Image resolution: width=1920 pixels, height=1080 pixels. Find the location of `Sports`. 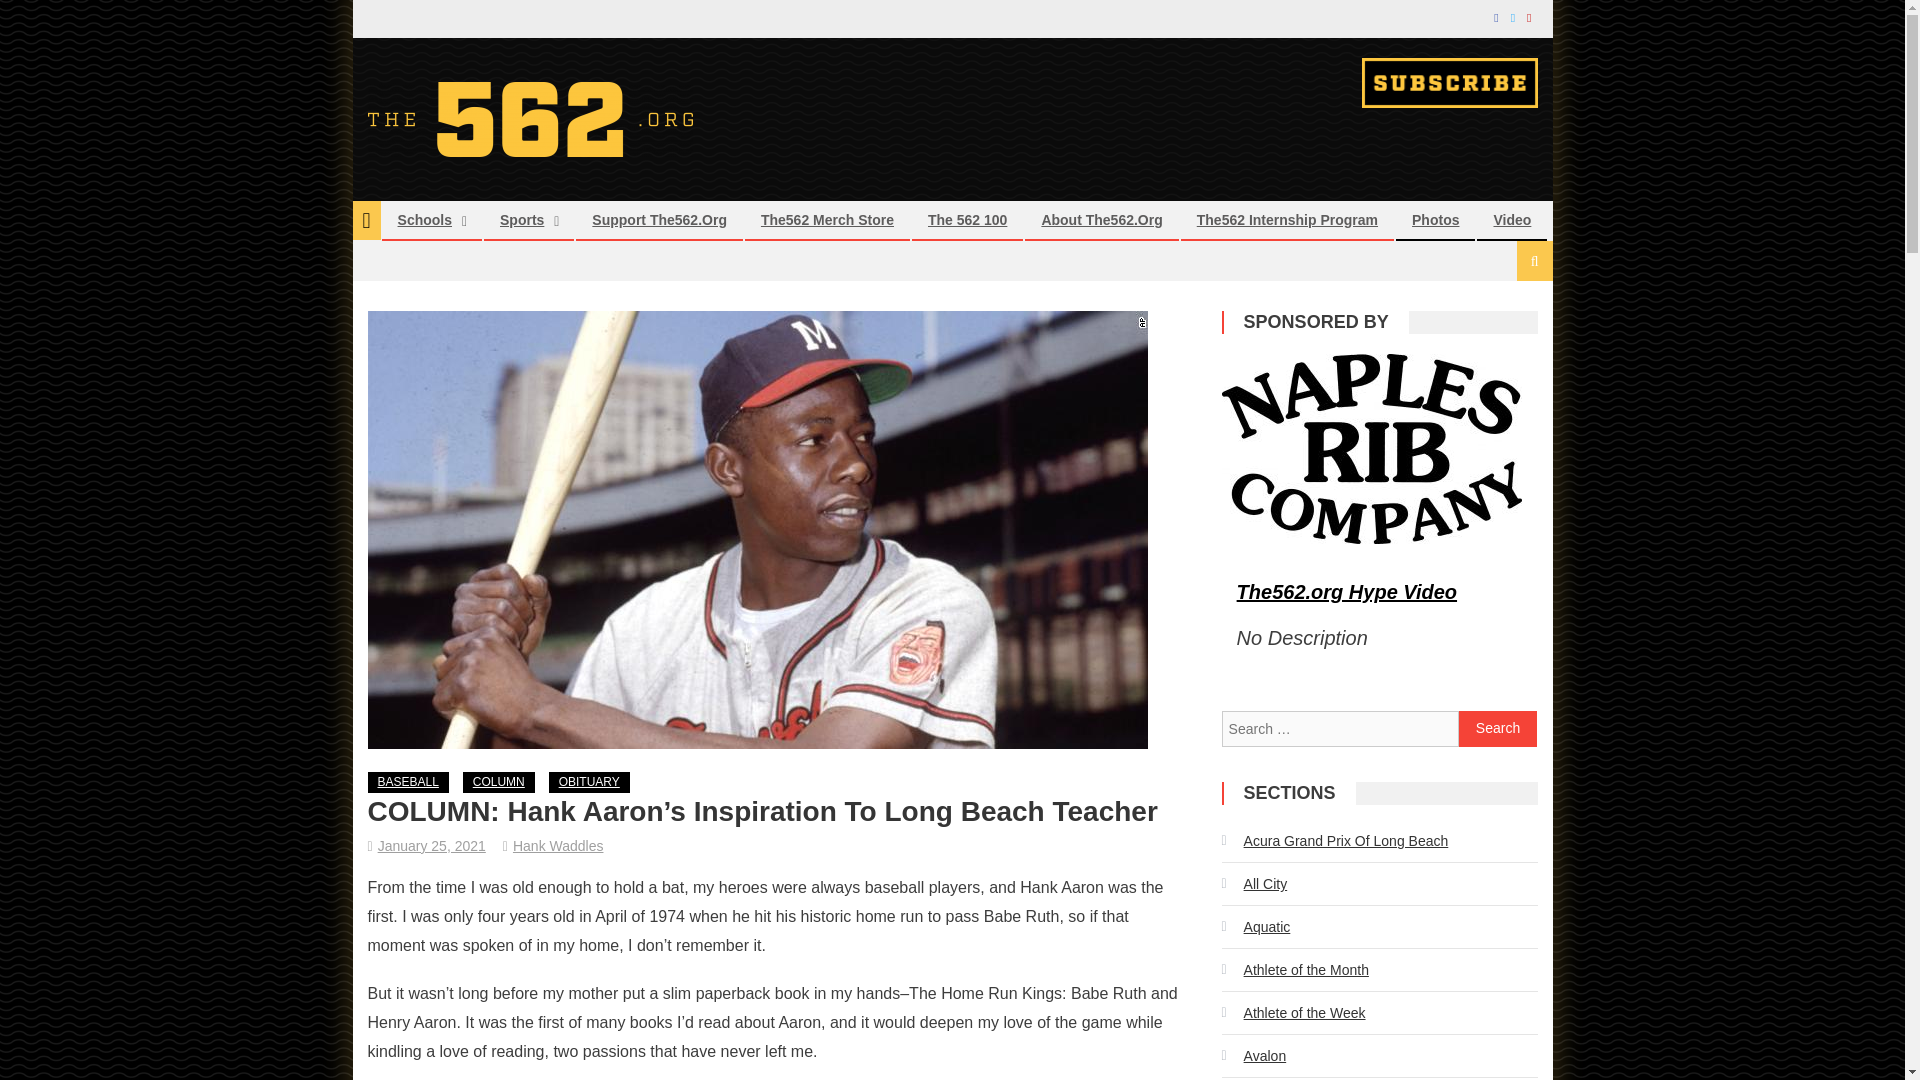

Sports is located at coordinates (522, 219).